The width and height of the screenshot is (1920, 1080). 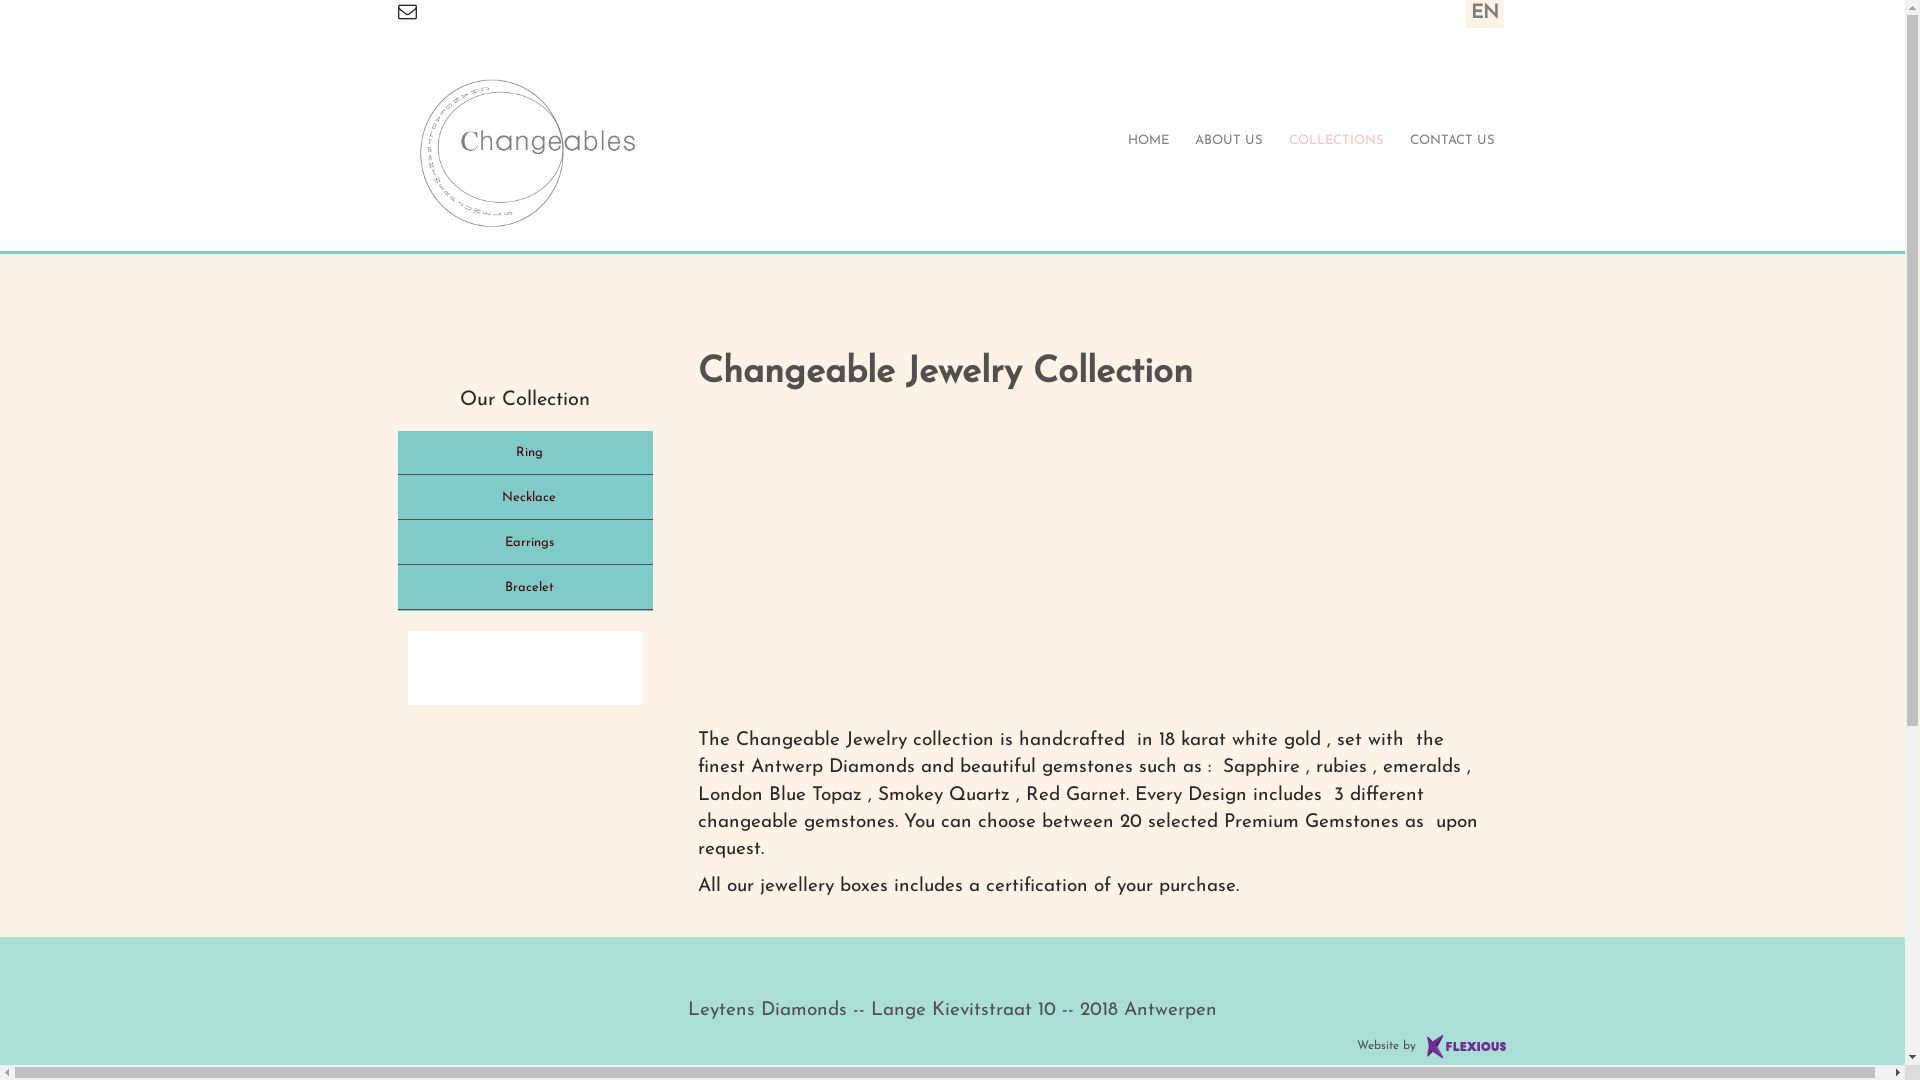 I want to click on COLLECTIONS, so click(x=1336, y=142).